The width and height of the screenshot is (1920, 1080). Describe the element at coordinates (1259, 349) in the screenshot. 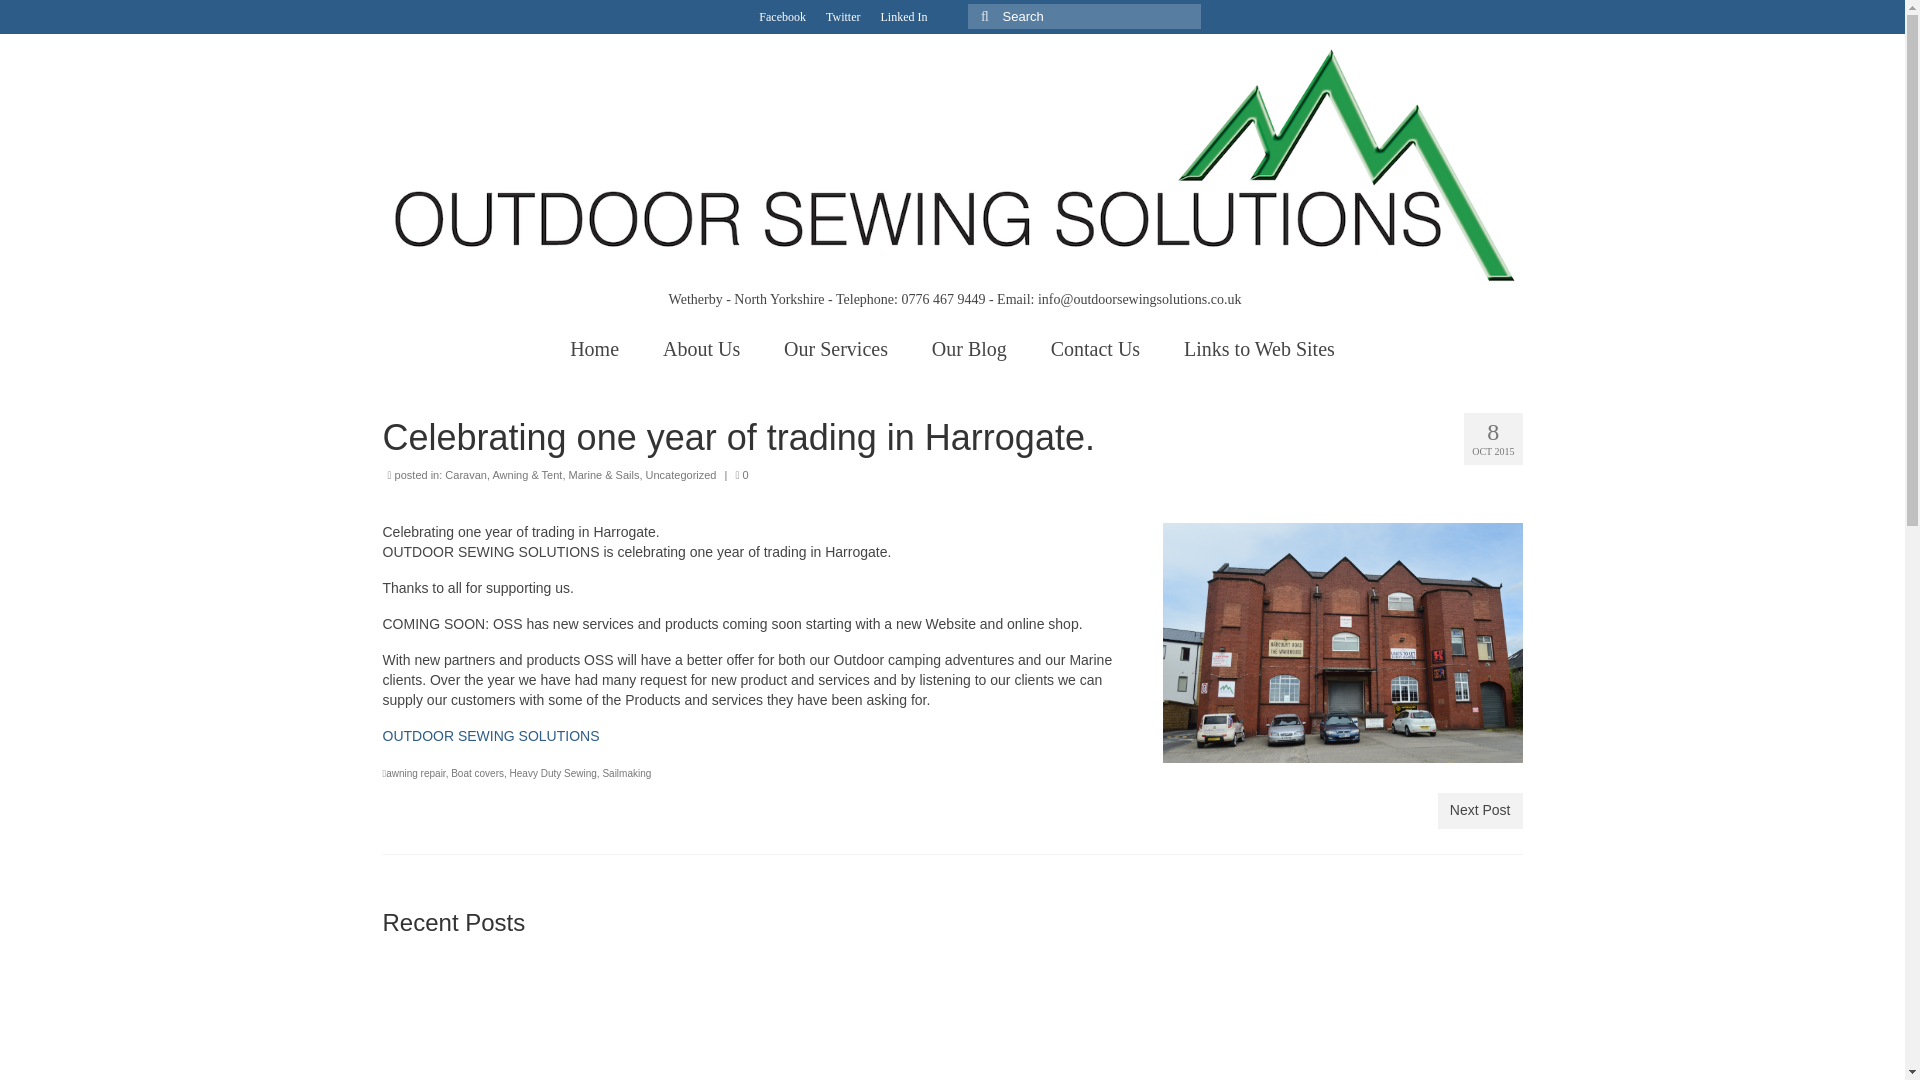

I see `Links to Web Sites` at that location.